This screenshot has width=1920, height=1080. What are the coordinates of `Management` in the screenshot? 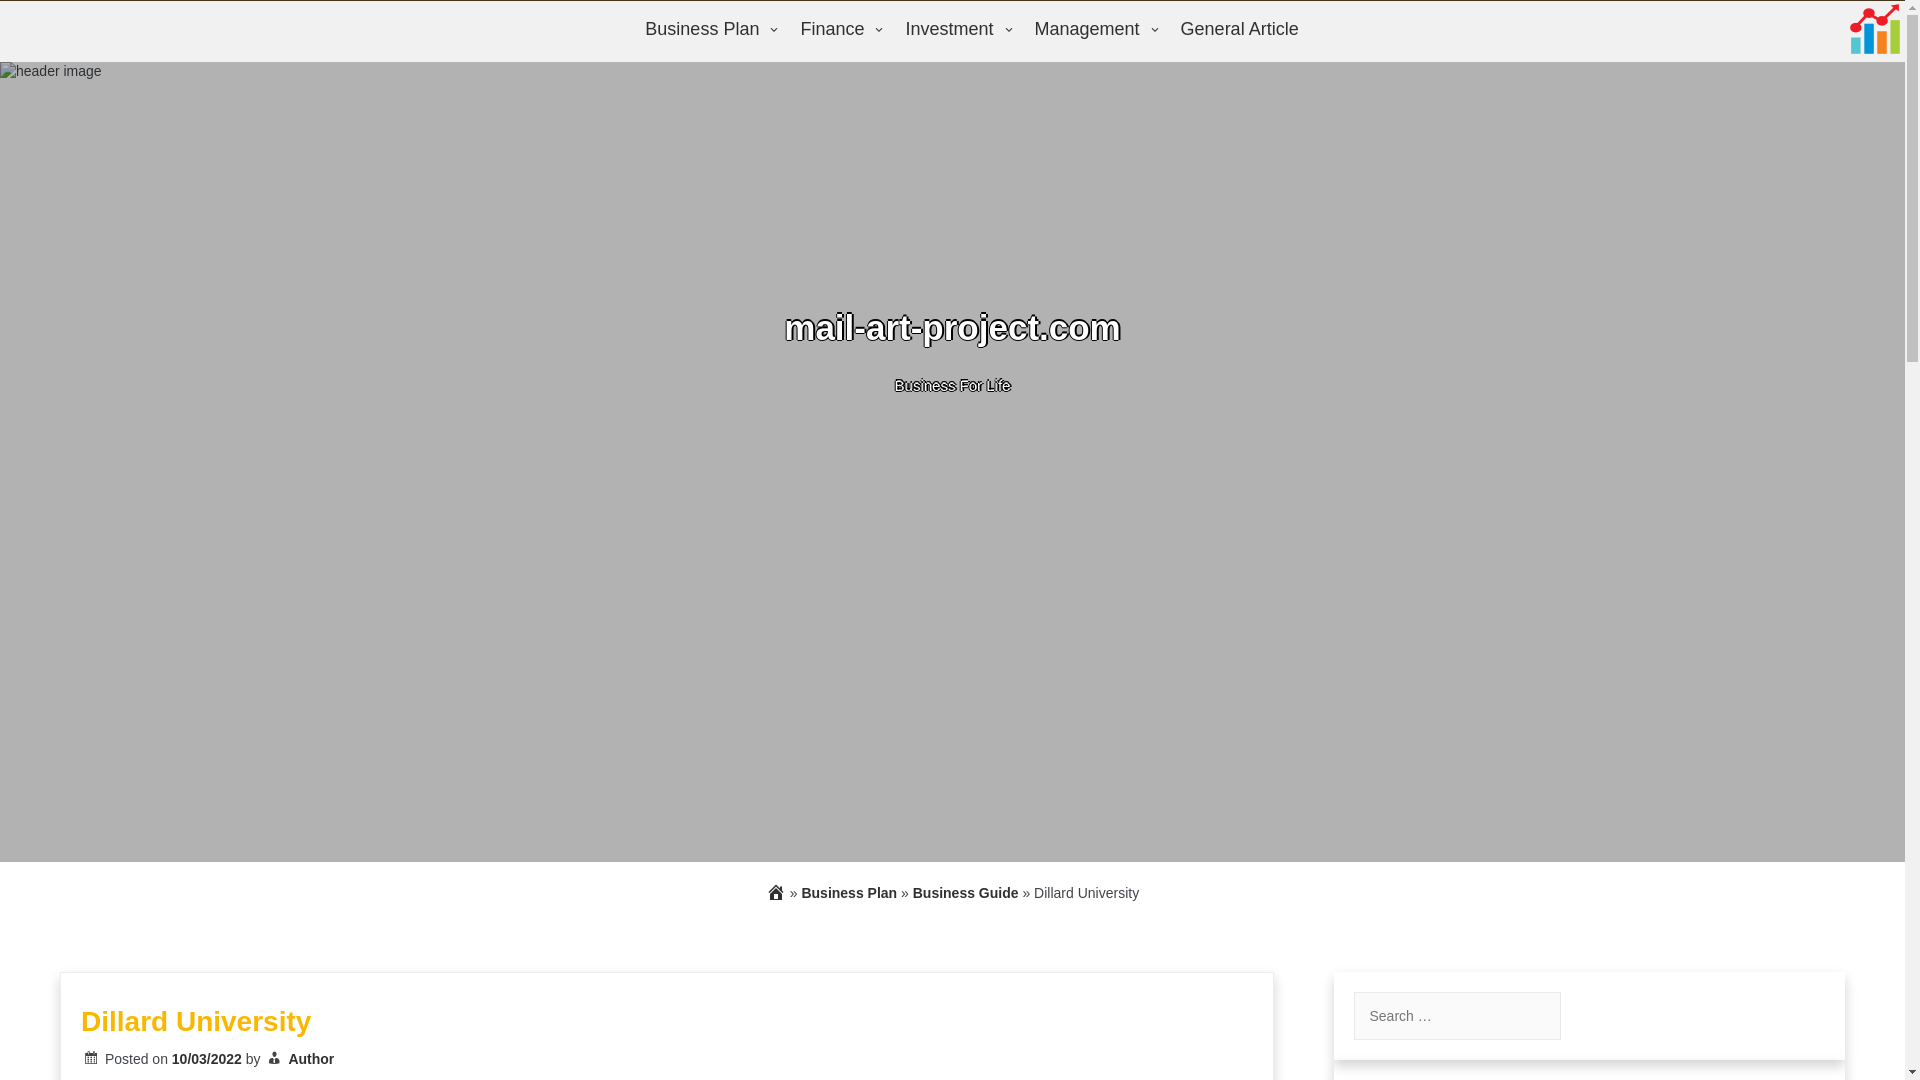 It's located at (1092, 30).